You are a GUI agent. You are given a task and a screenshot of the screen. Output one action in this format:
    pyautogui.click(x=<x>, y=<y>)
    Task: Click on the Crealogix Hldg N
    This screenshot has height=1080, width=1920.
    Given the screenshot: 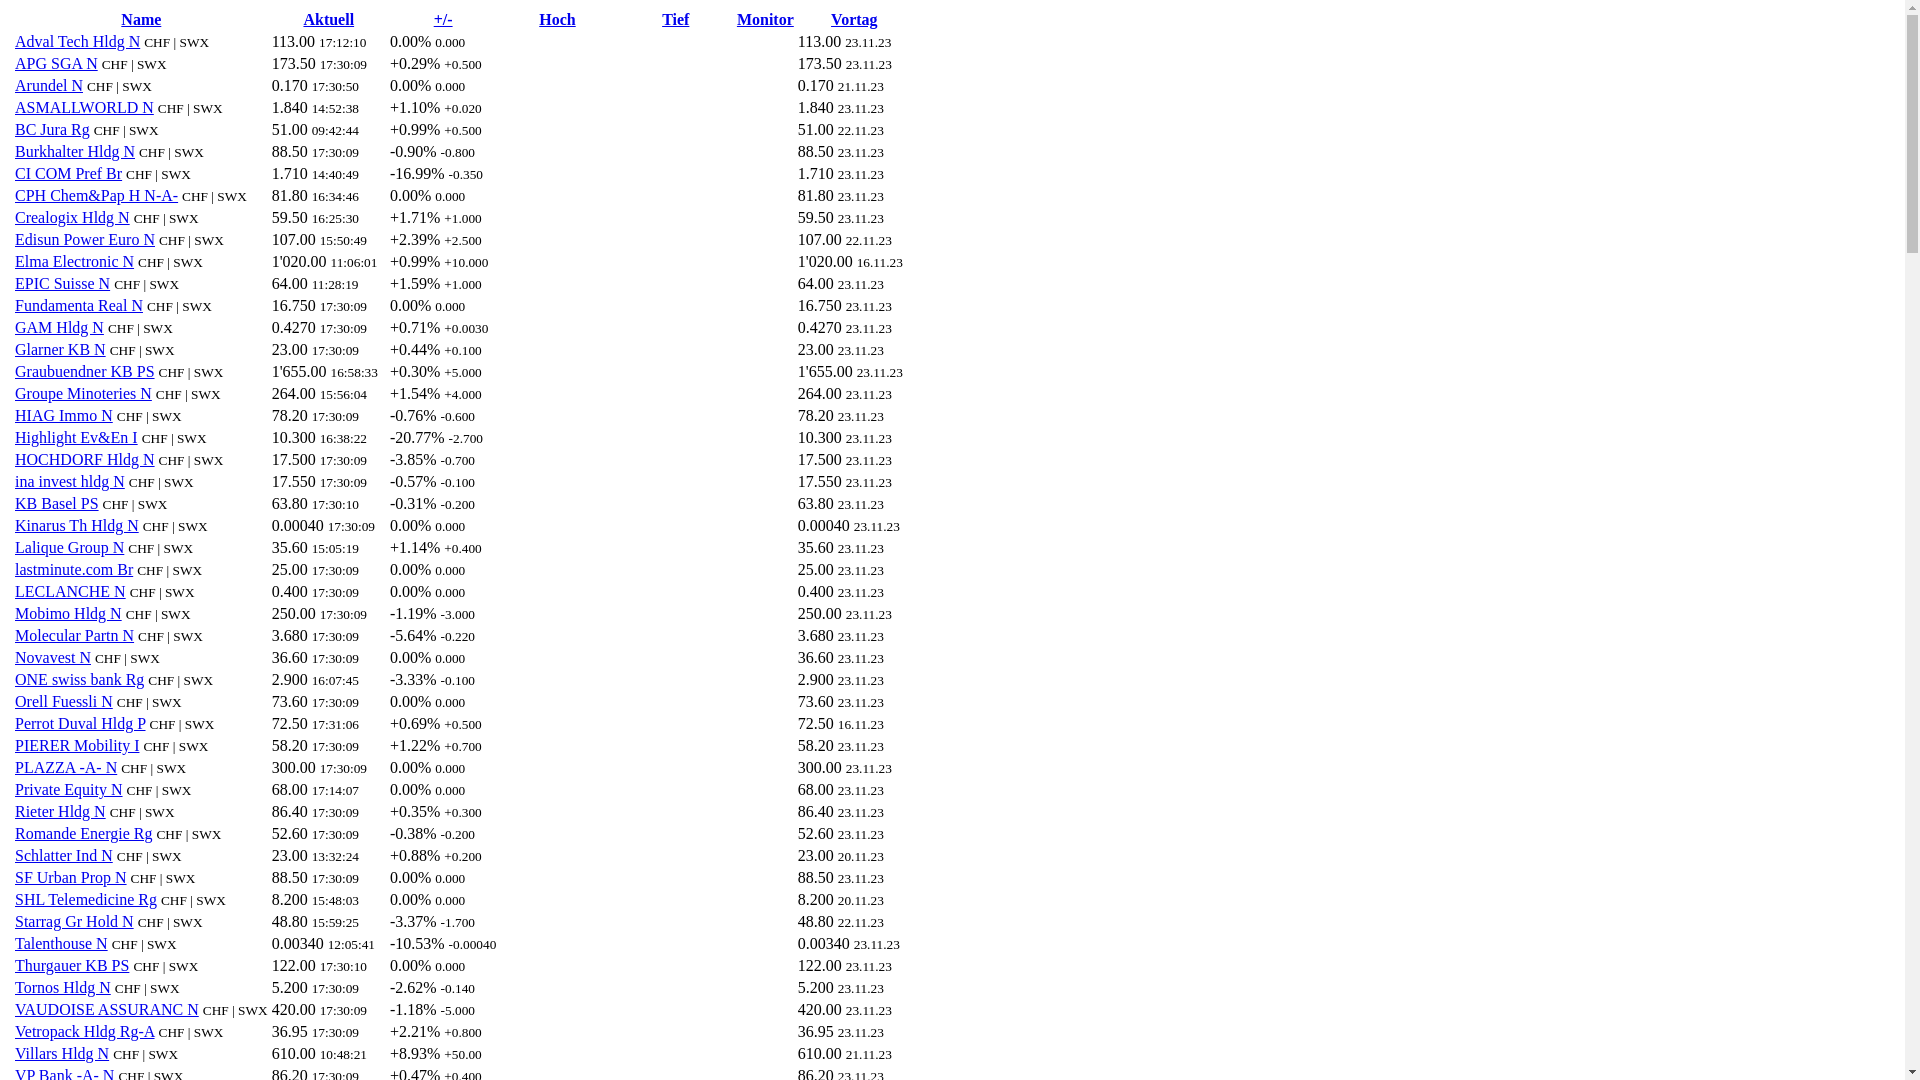 What is the action you would take?
    pyautogui.click(x=72, y=218)
    